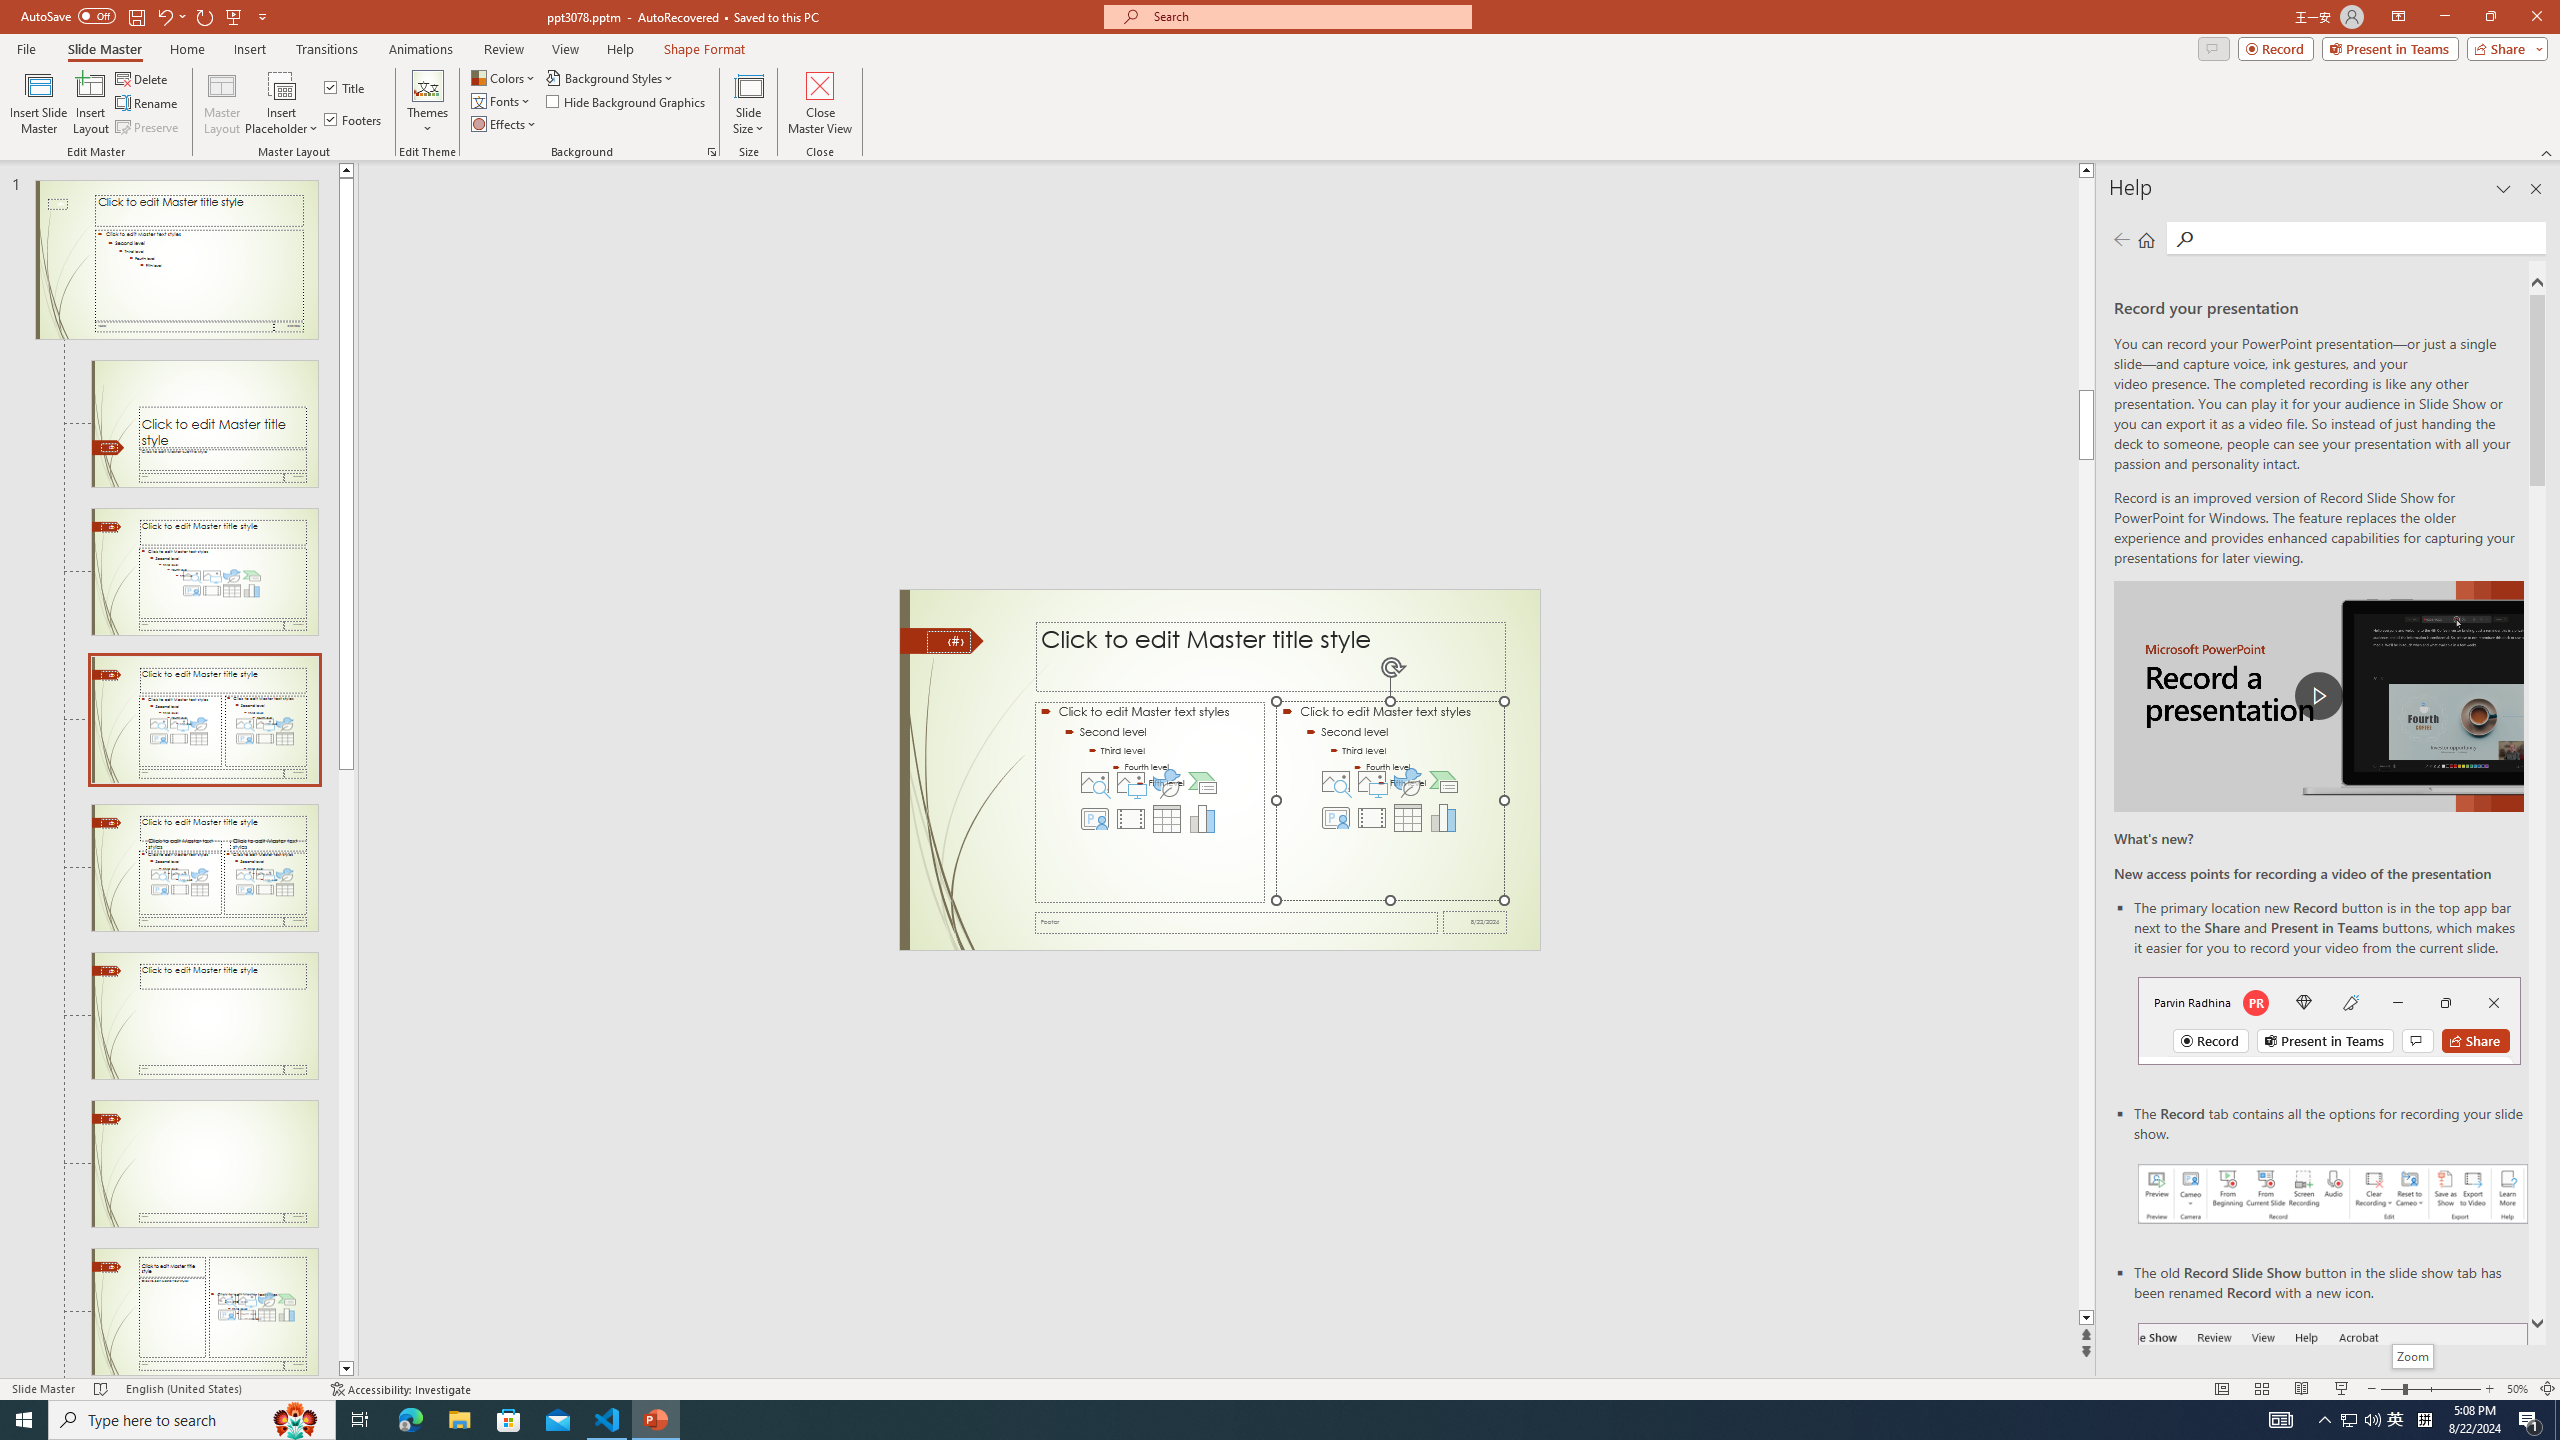  I want to click on Record button in ribbon, so click(2333, 1423).